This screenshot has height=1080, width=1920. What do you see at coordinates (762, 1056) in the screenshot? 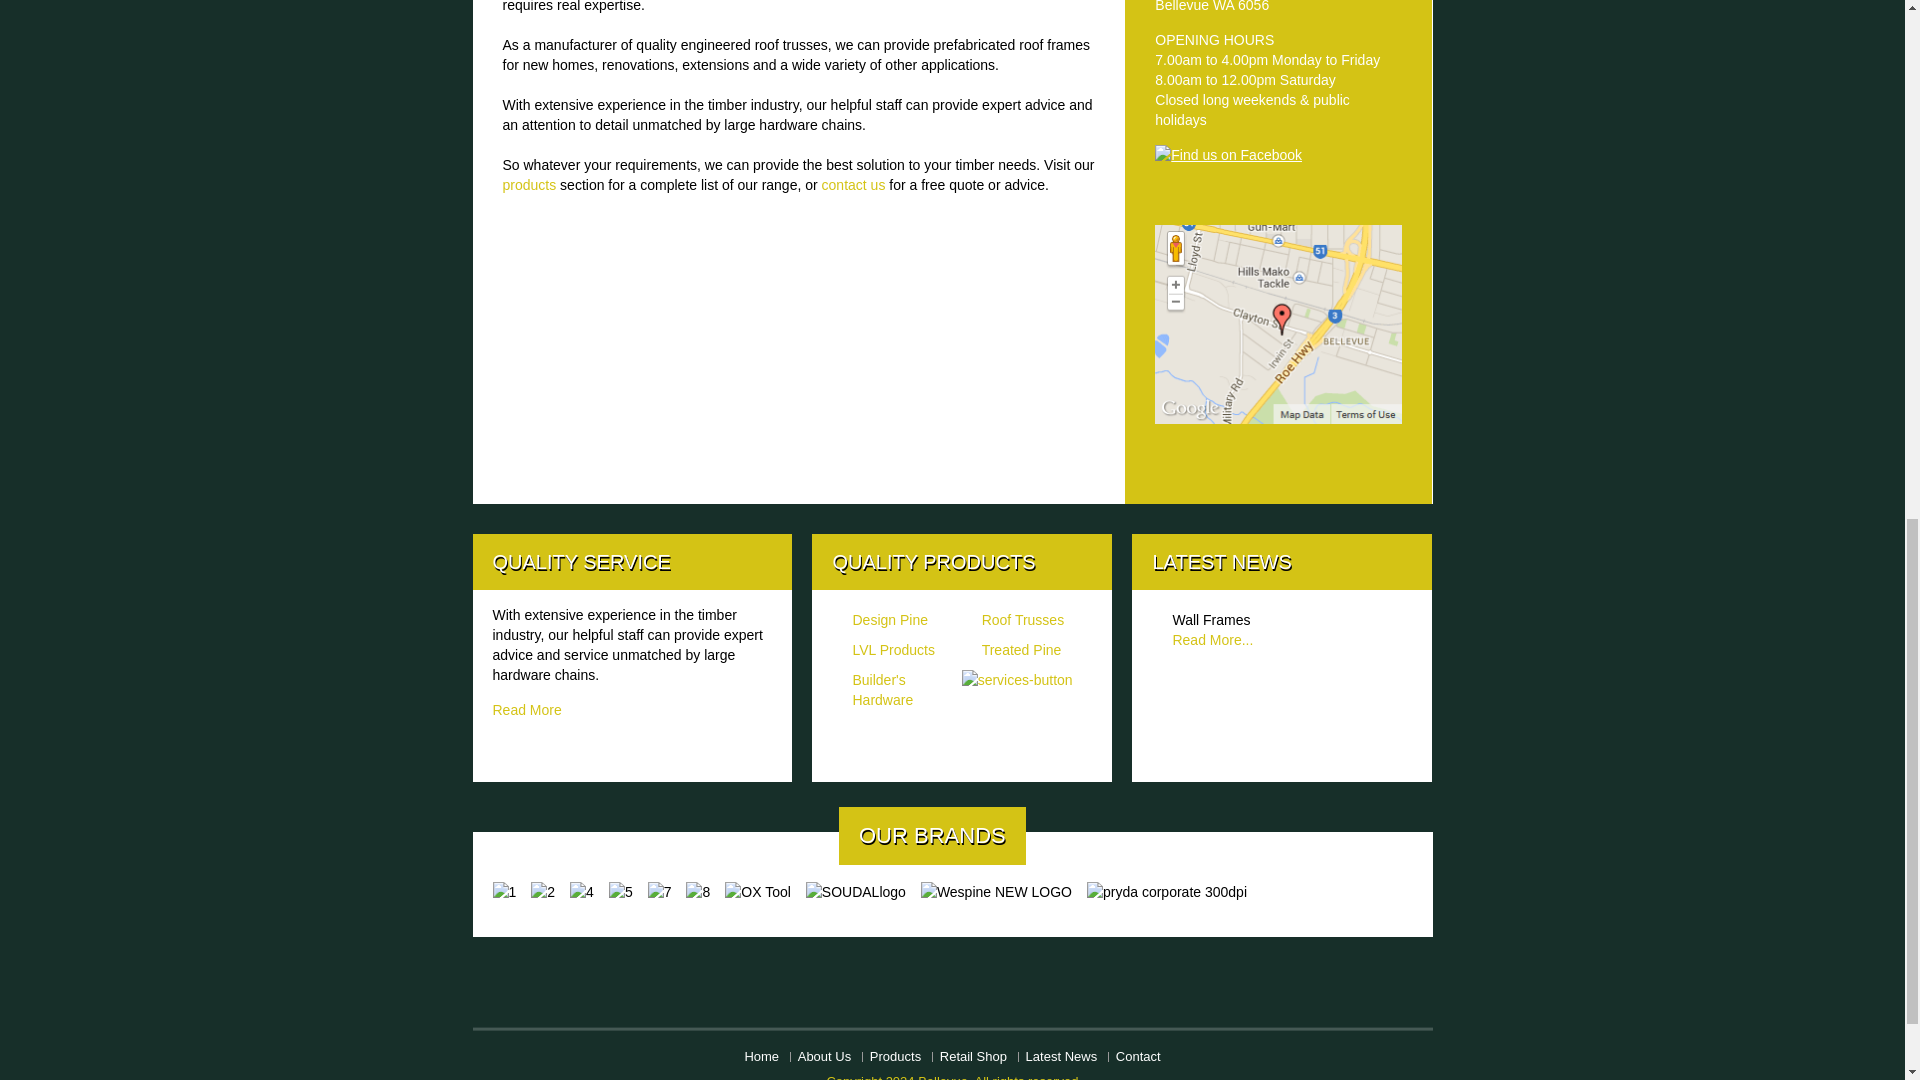
I see `Home` at bounding box center [762, 1056].